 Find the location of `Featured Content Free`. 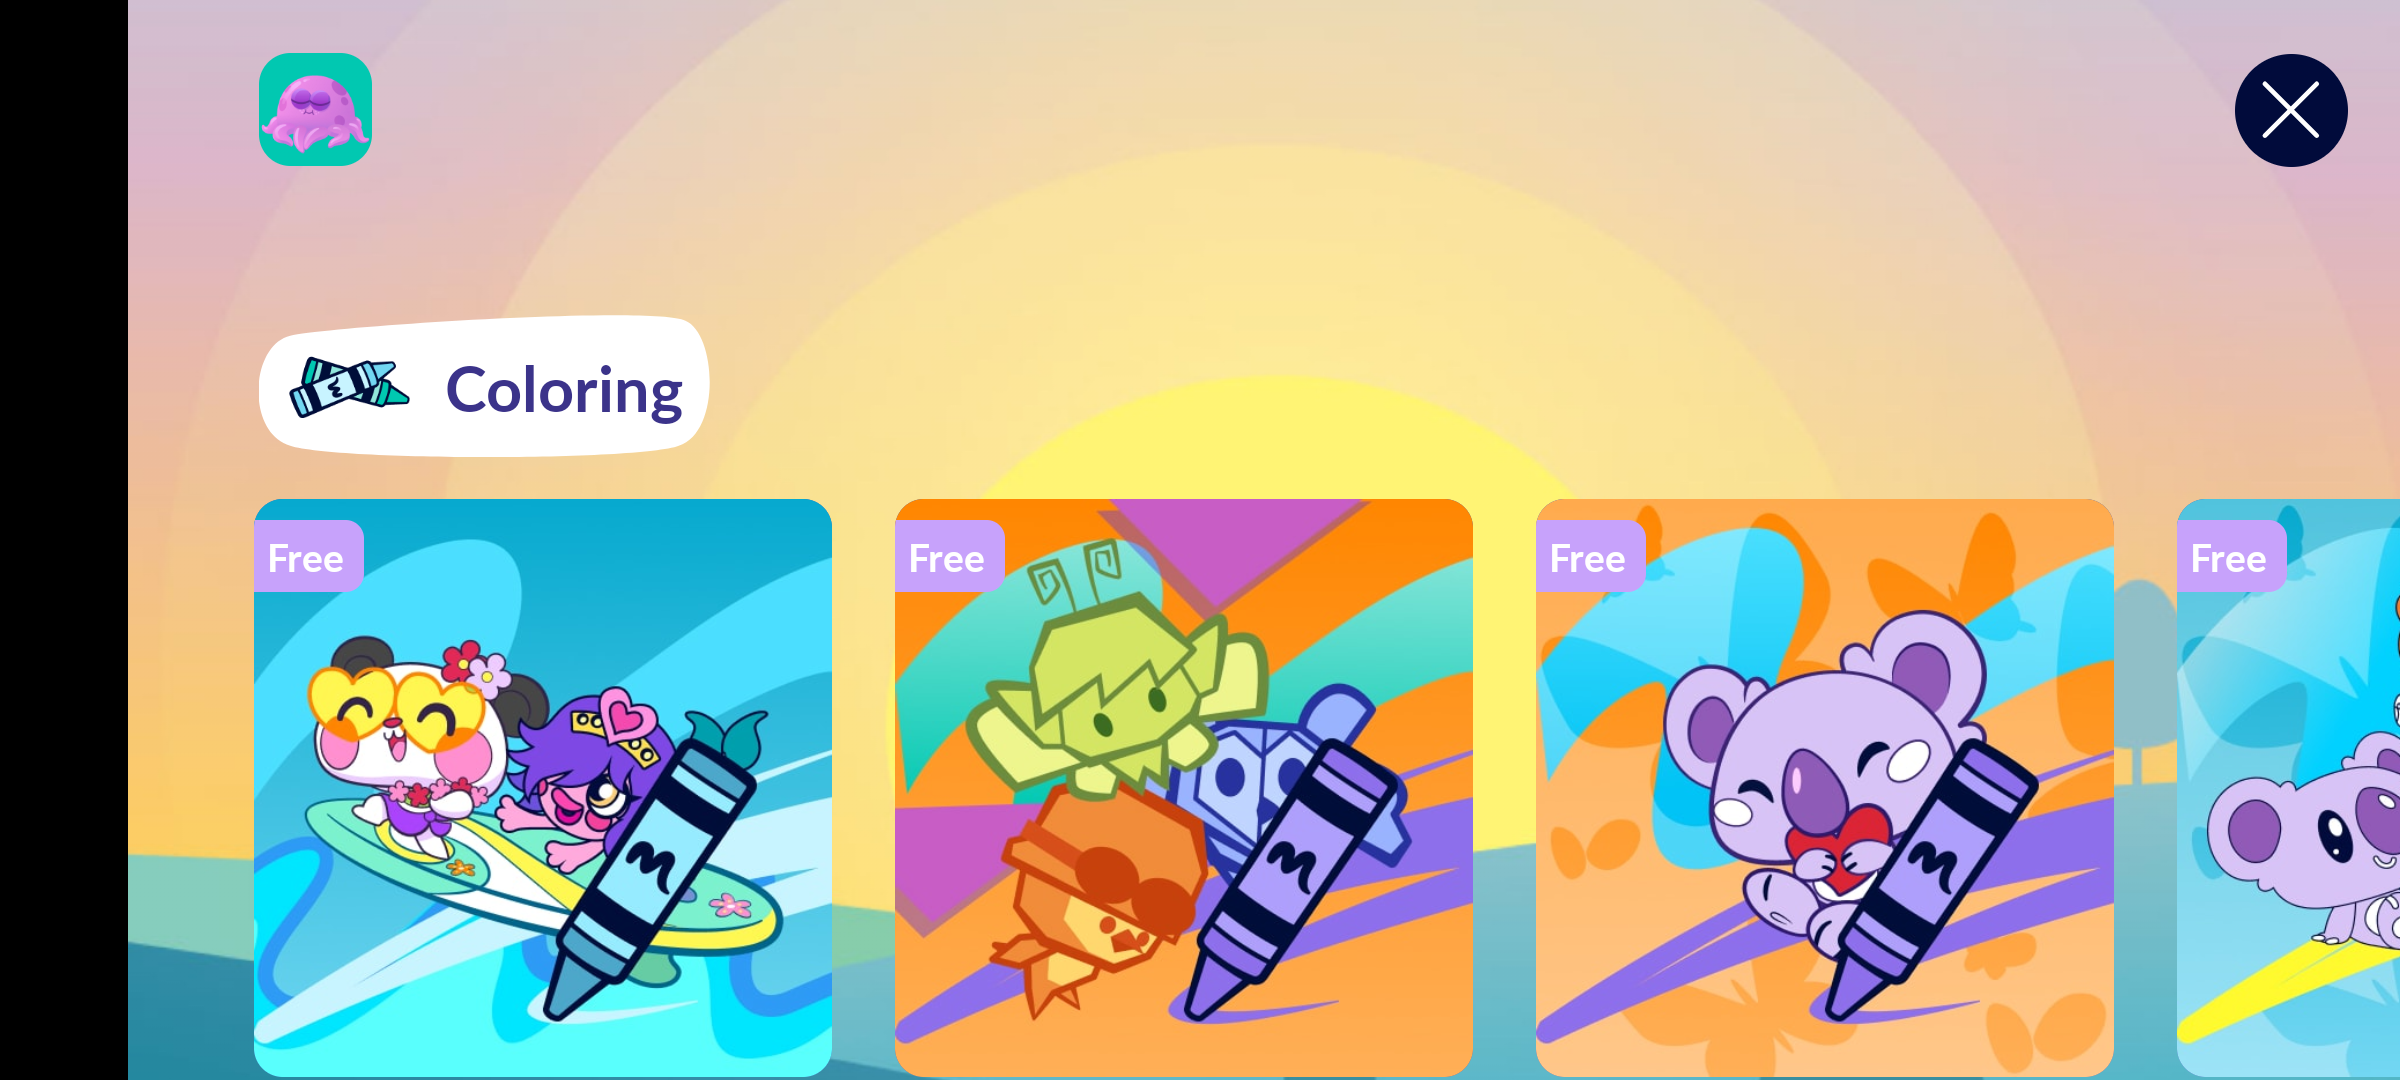

Featured Content Free is located at coordinates (1184, 787).